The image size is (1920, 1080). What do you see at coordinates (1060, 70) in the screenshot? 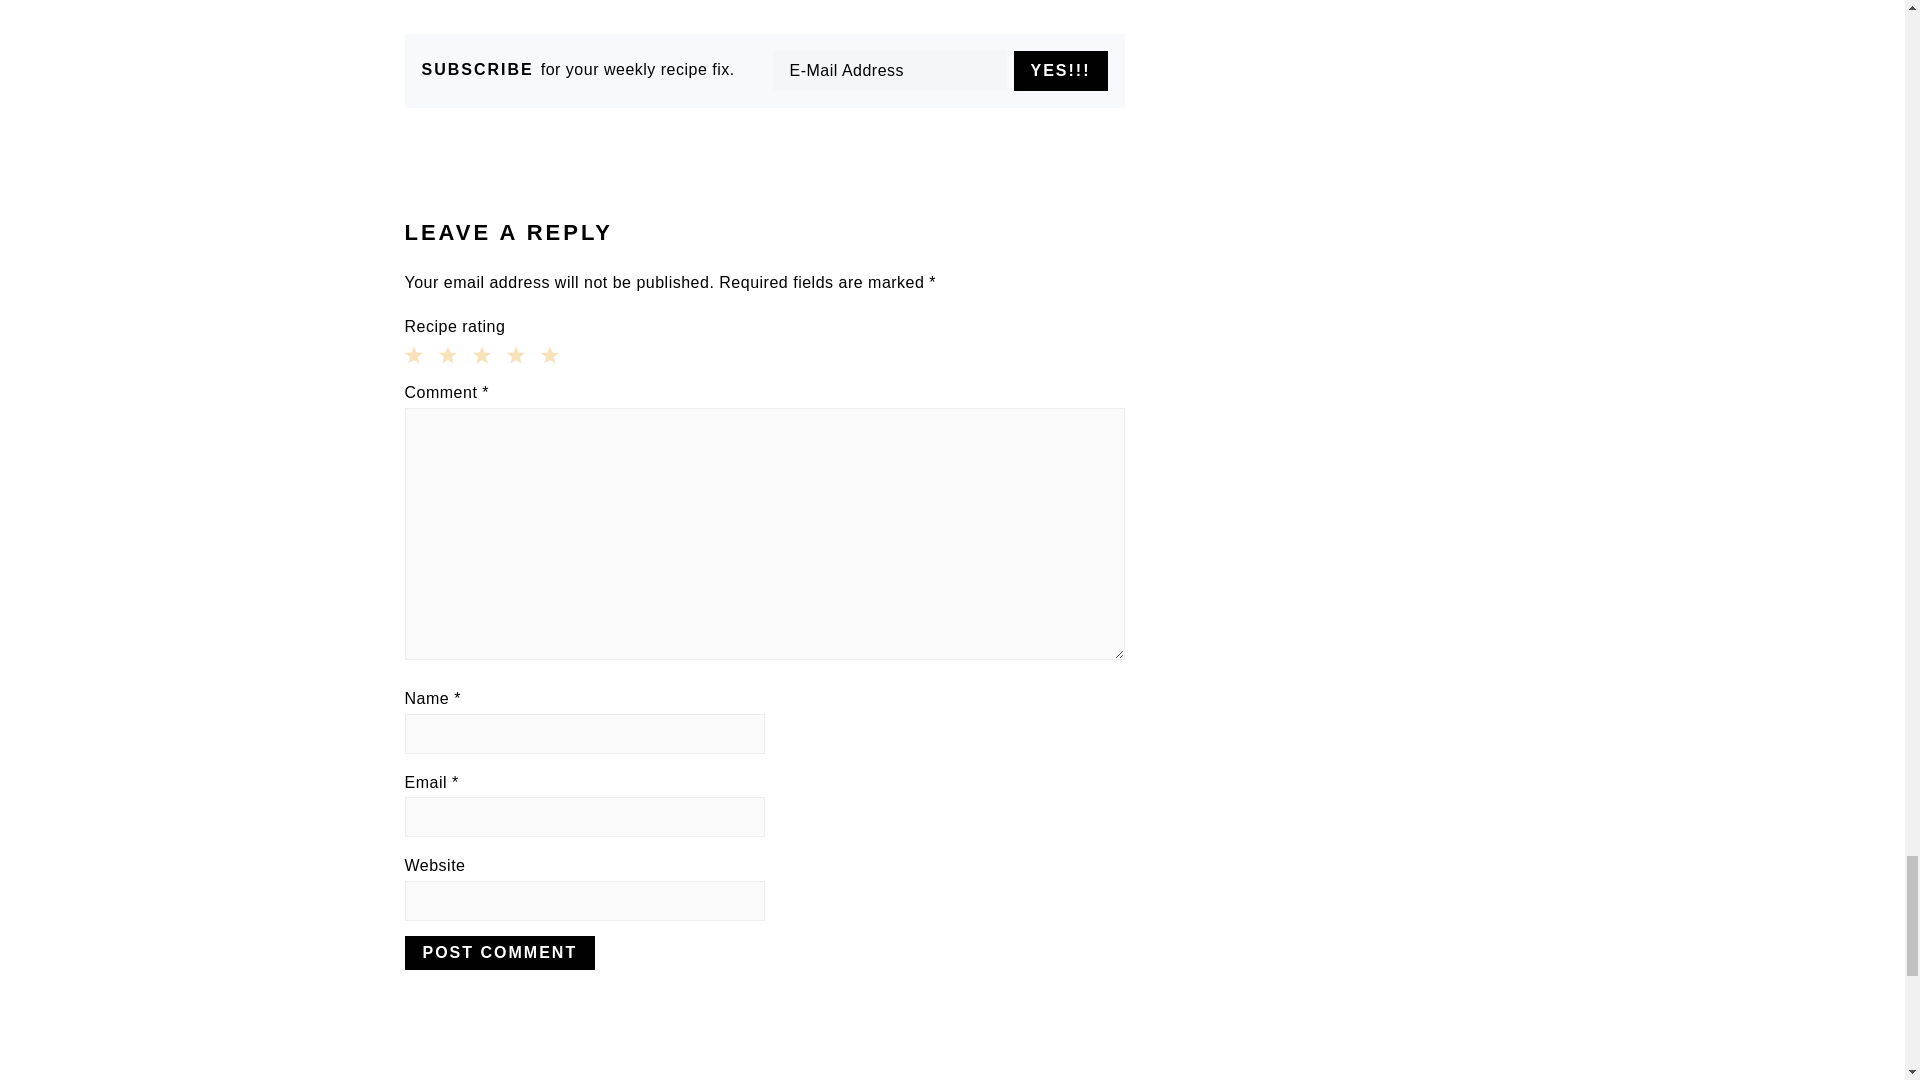
I see `Yes!!!` at bounding box center [1060, 70].